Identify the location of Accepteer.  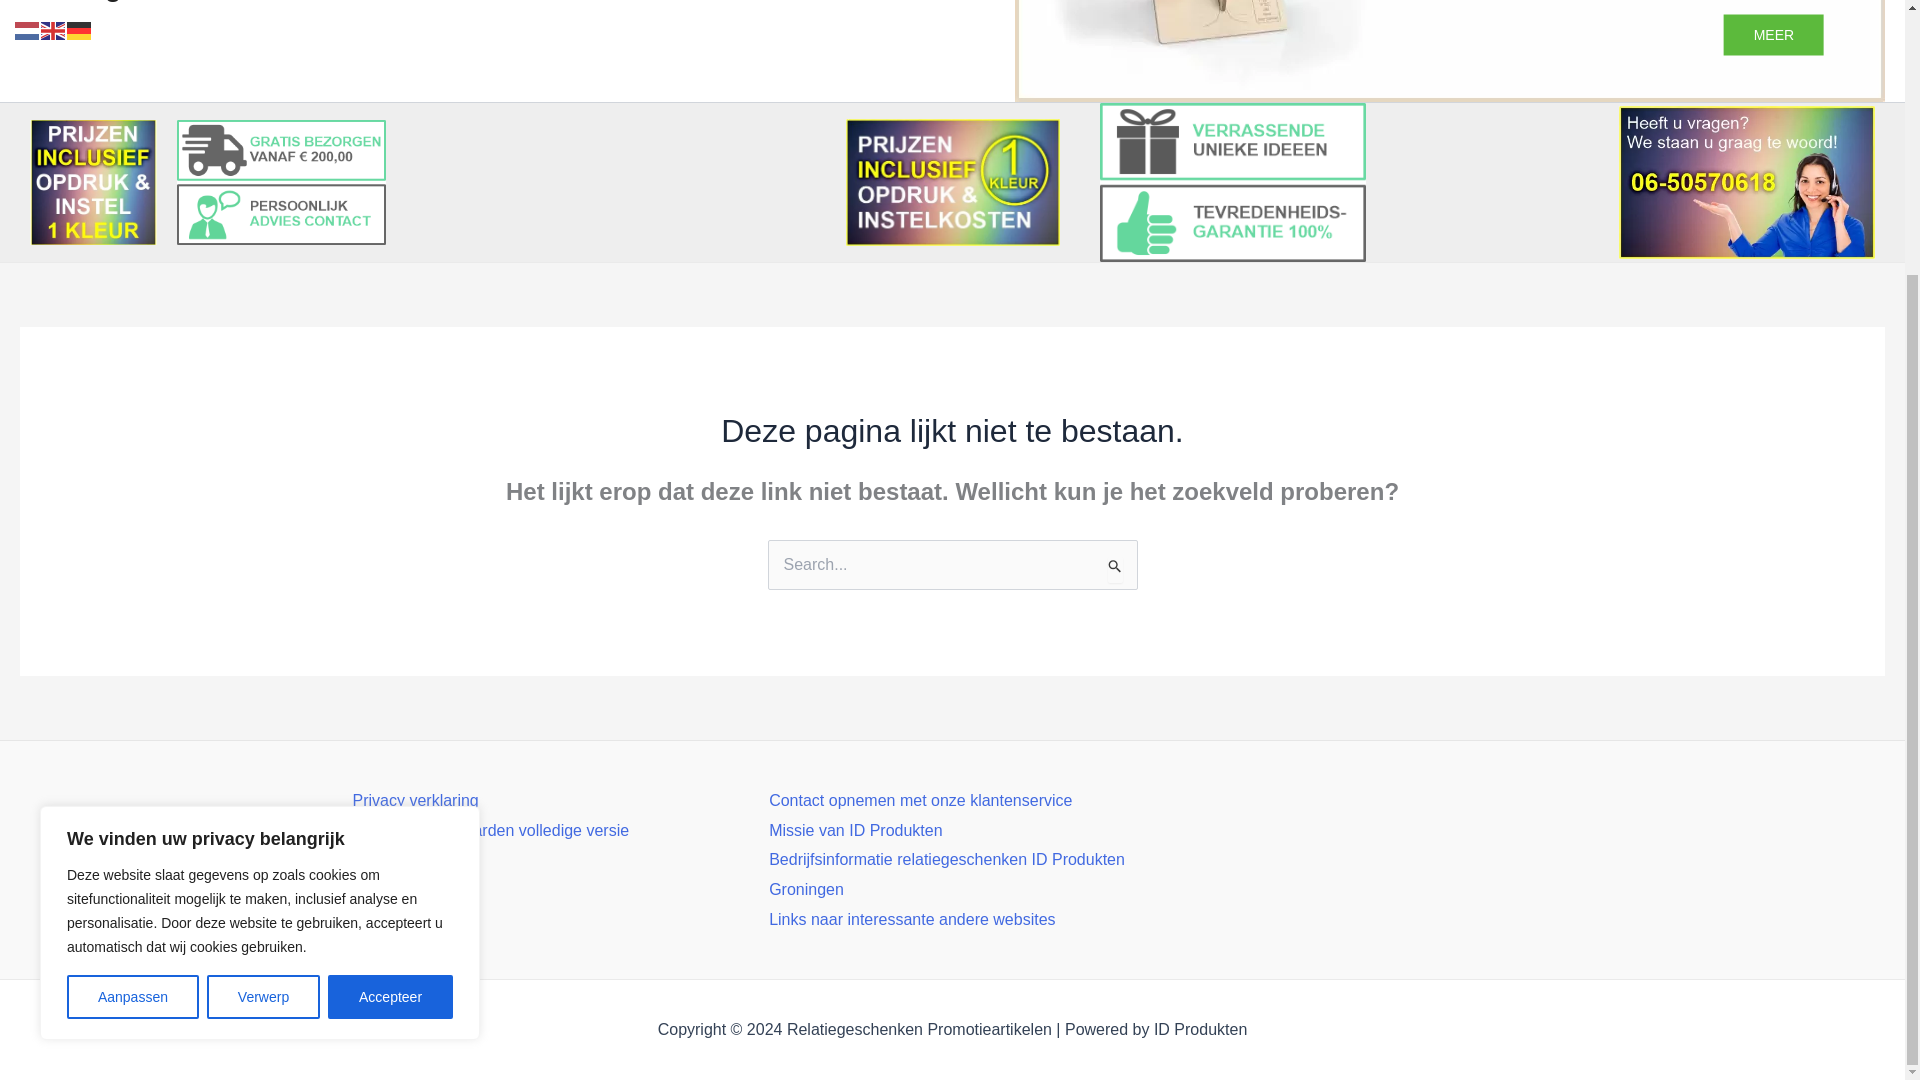
(390, 642).